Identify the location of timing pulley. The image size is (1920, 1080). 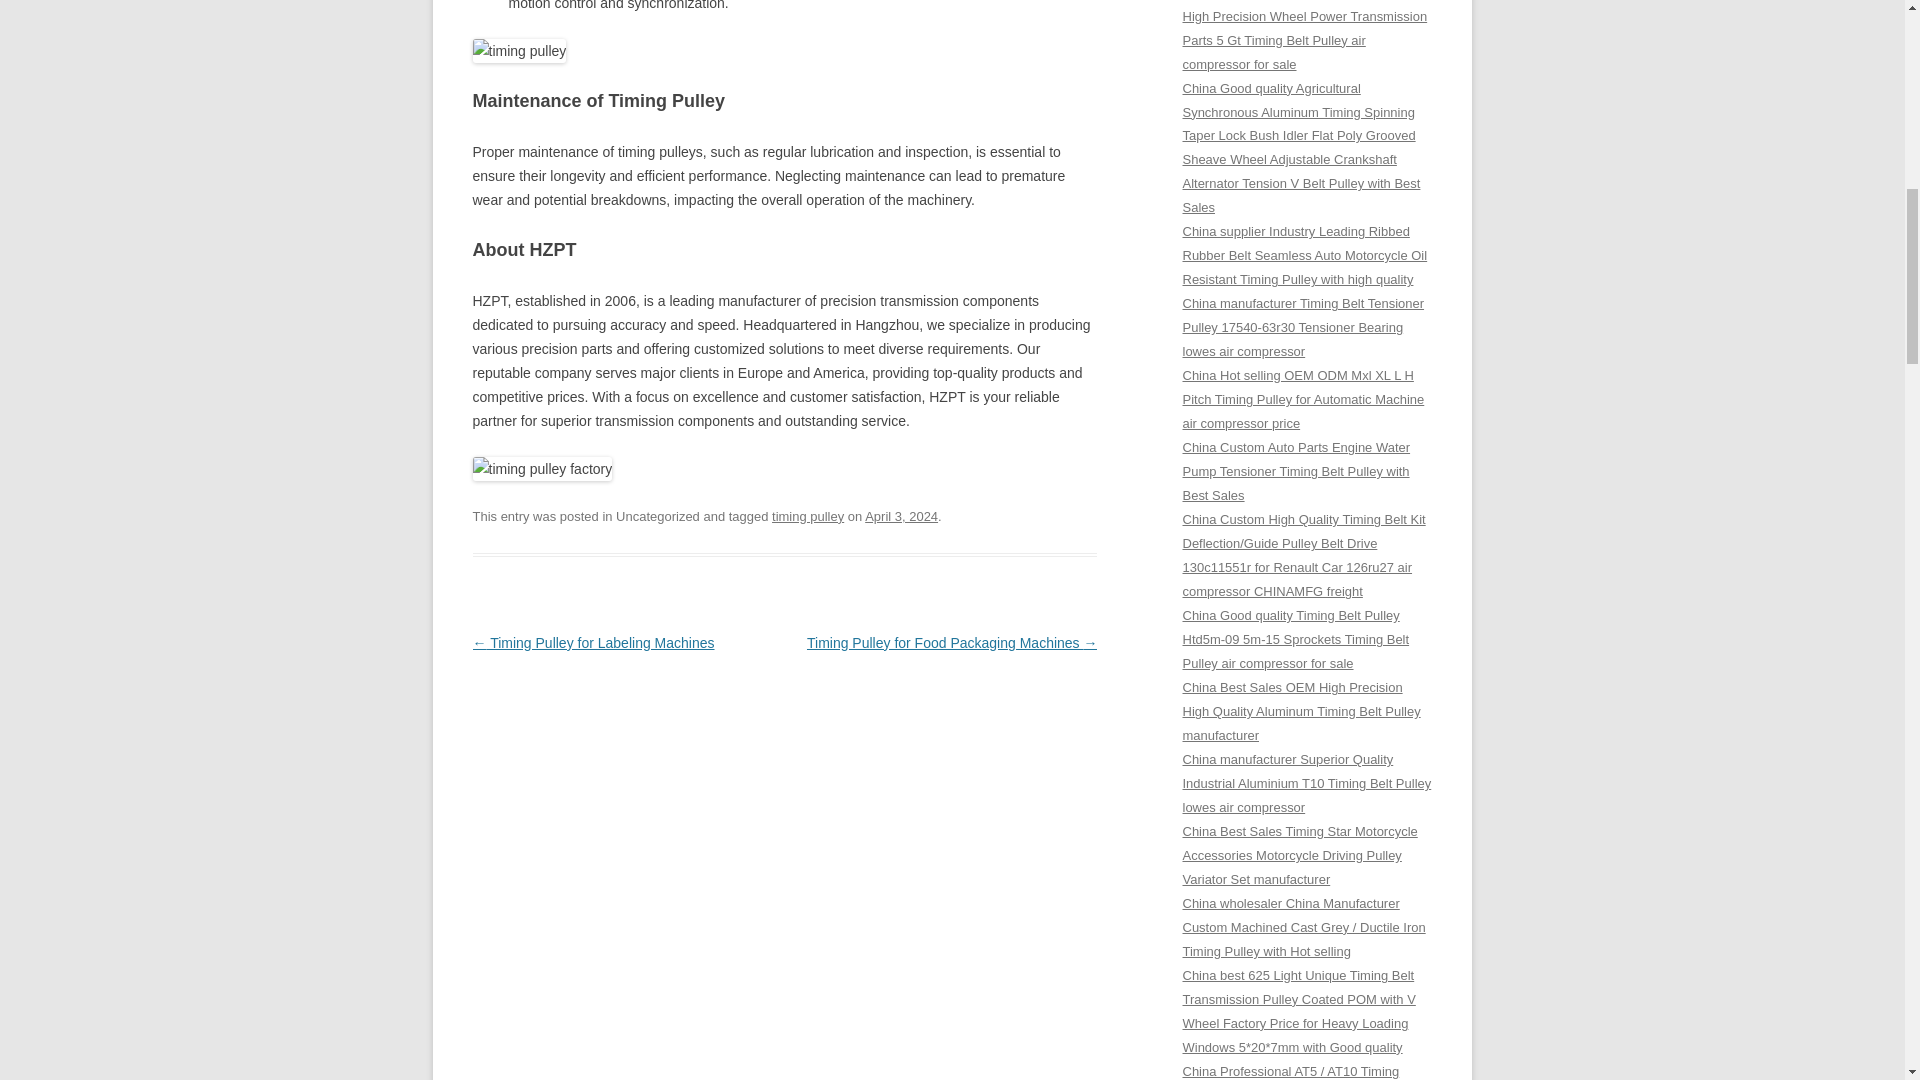
(808, 516).